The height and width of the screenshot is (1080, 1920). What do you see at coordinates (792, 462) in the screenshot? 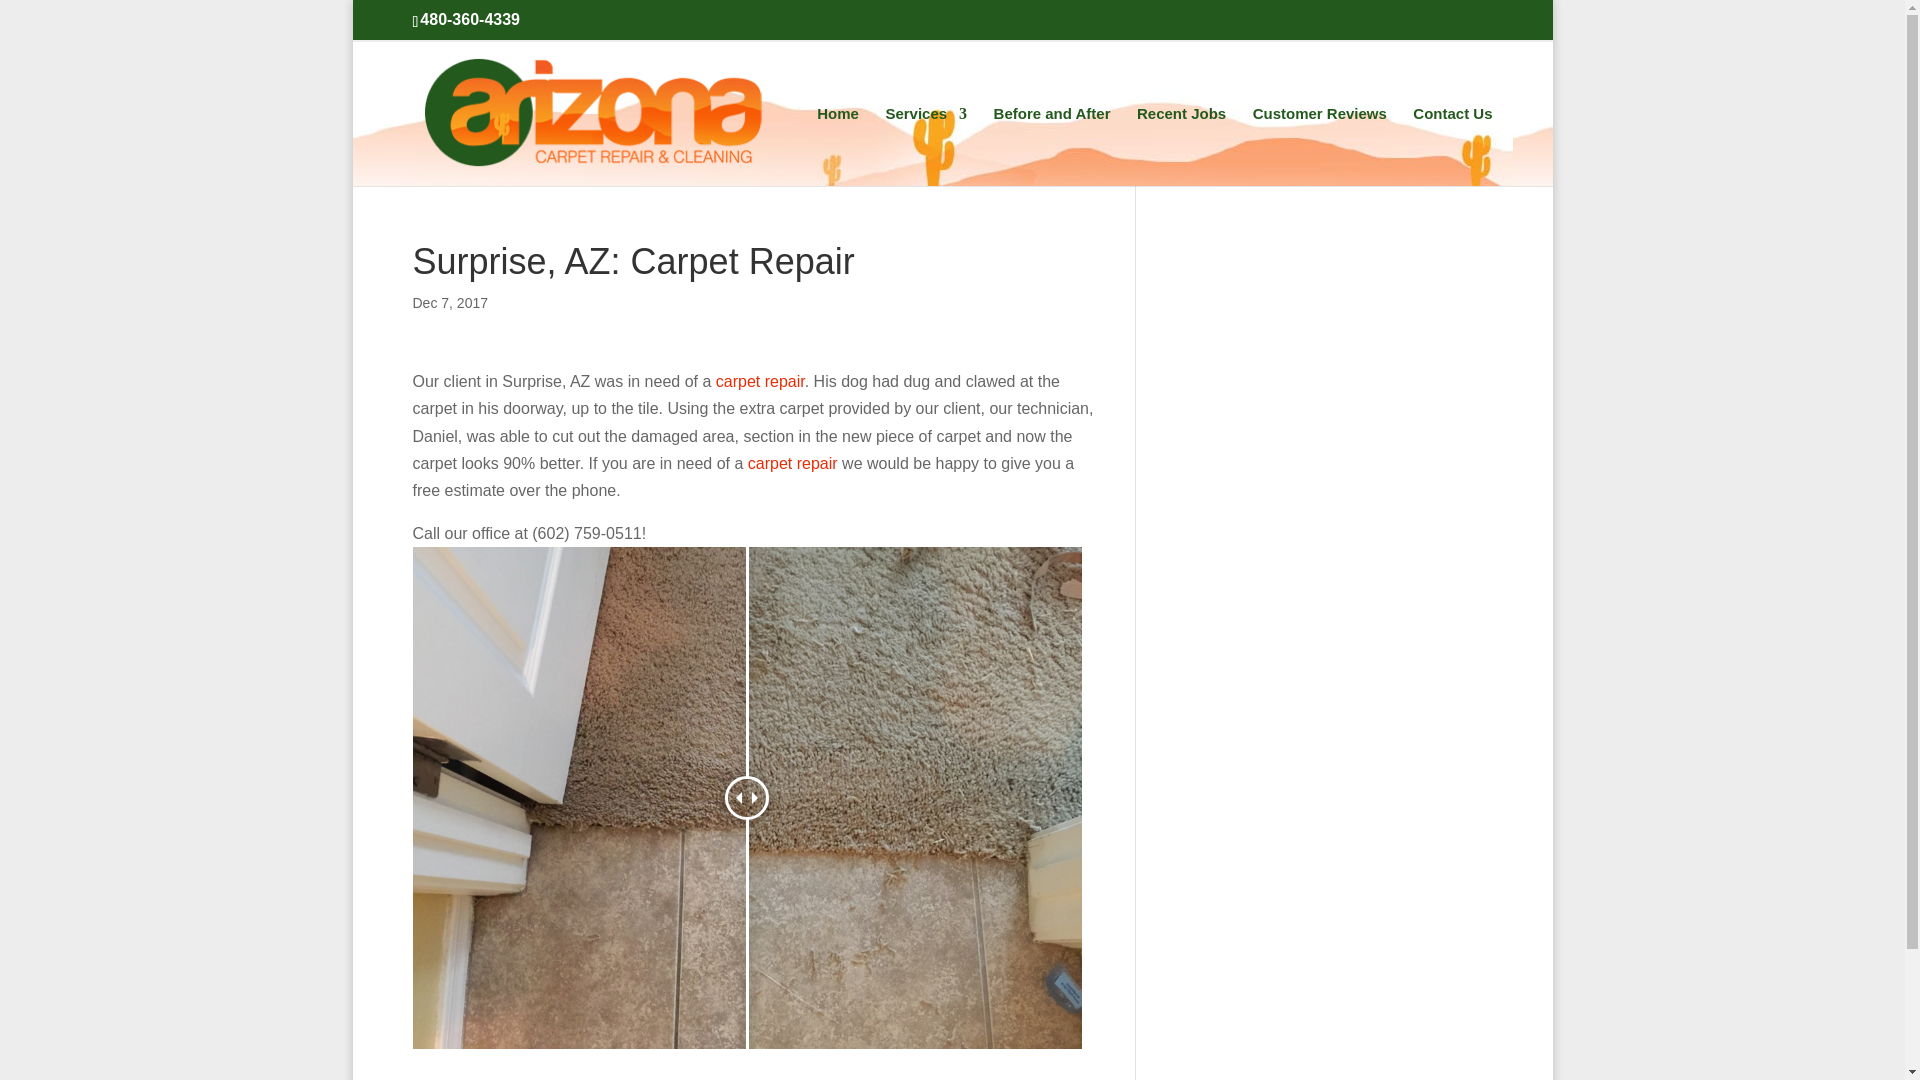
I see `carpet repair` at bounding box center [792, 462].